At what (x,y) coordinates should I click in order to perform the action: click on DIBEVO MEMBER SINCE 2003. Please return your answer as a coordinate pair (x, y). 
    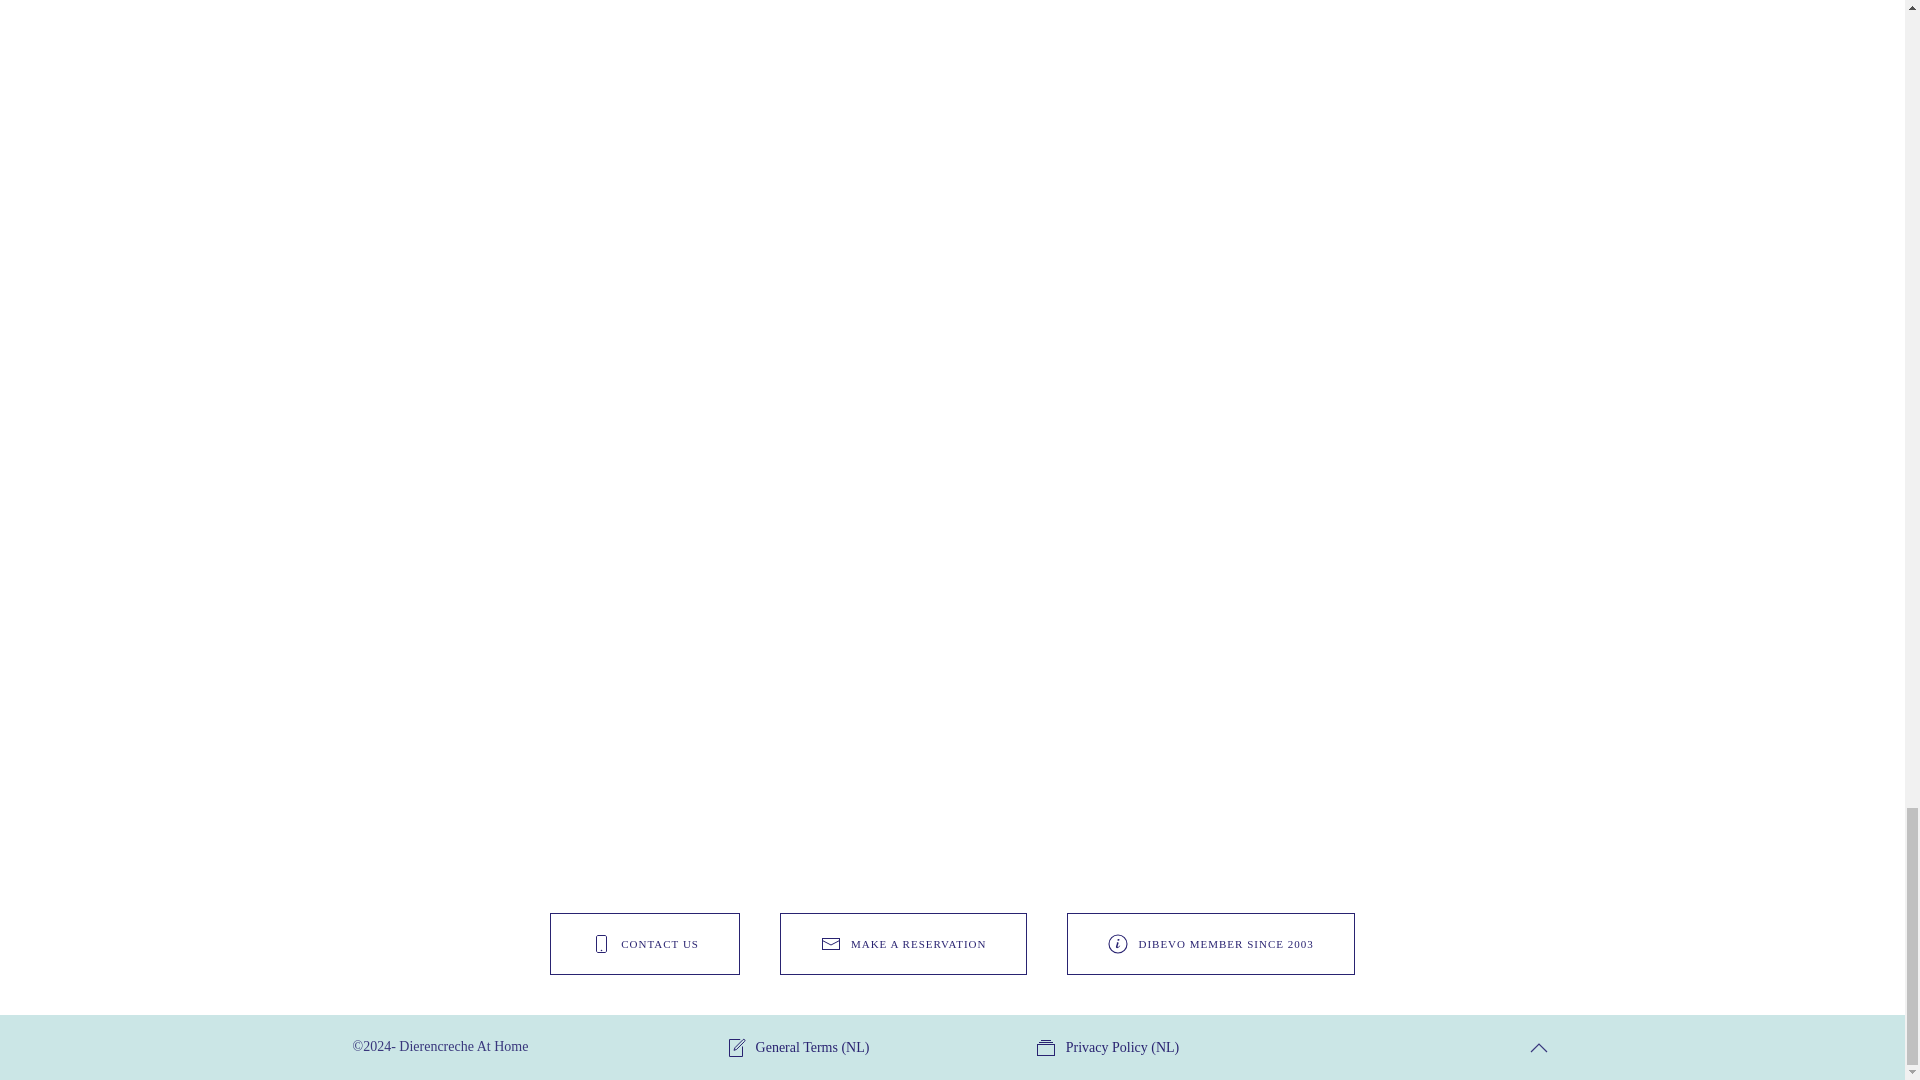
    Looking at the image, I should click on (1210, 944).